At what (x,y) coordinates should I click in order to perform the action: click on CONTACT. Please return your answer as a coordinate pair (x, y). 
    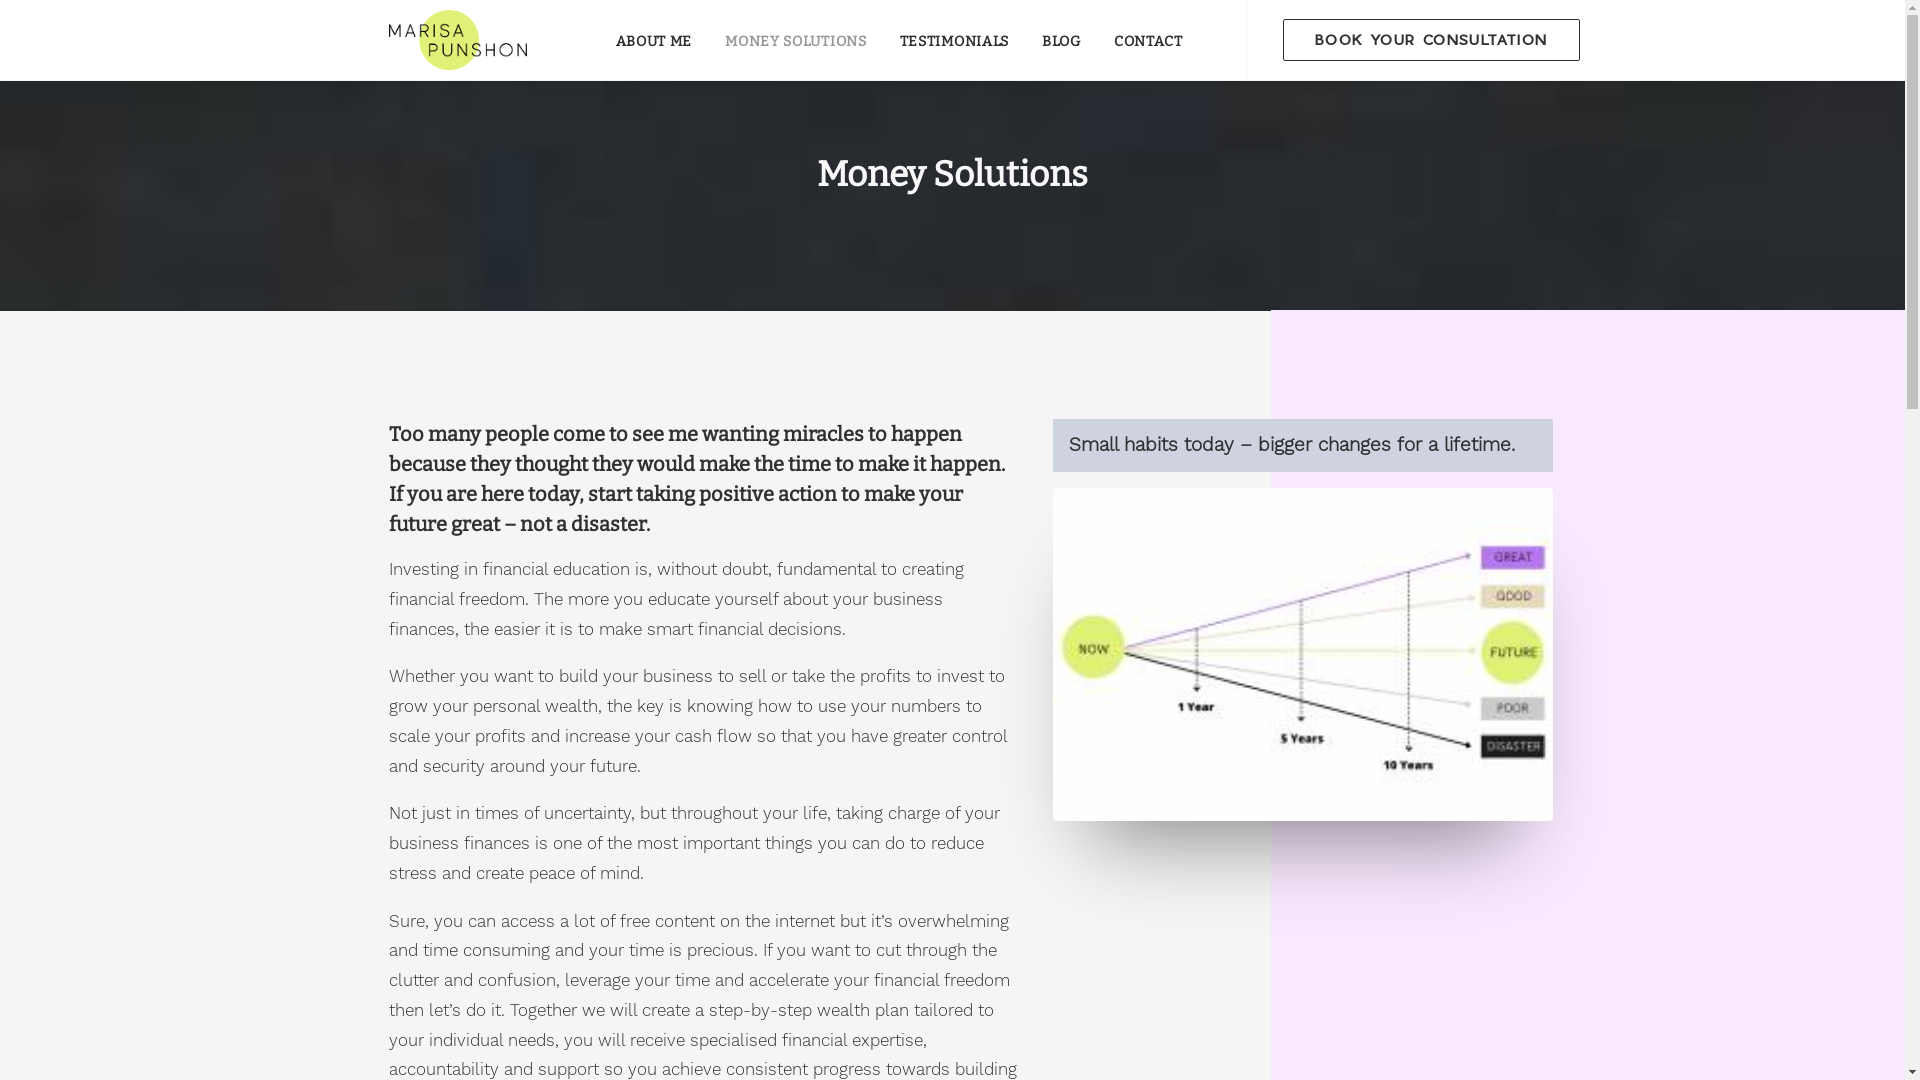
    Looking at the image, I should click on (1148, 40).